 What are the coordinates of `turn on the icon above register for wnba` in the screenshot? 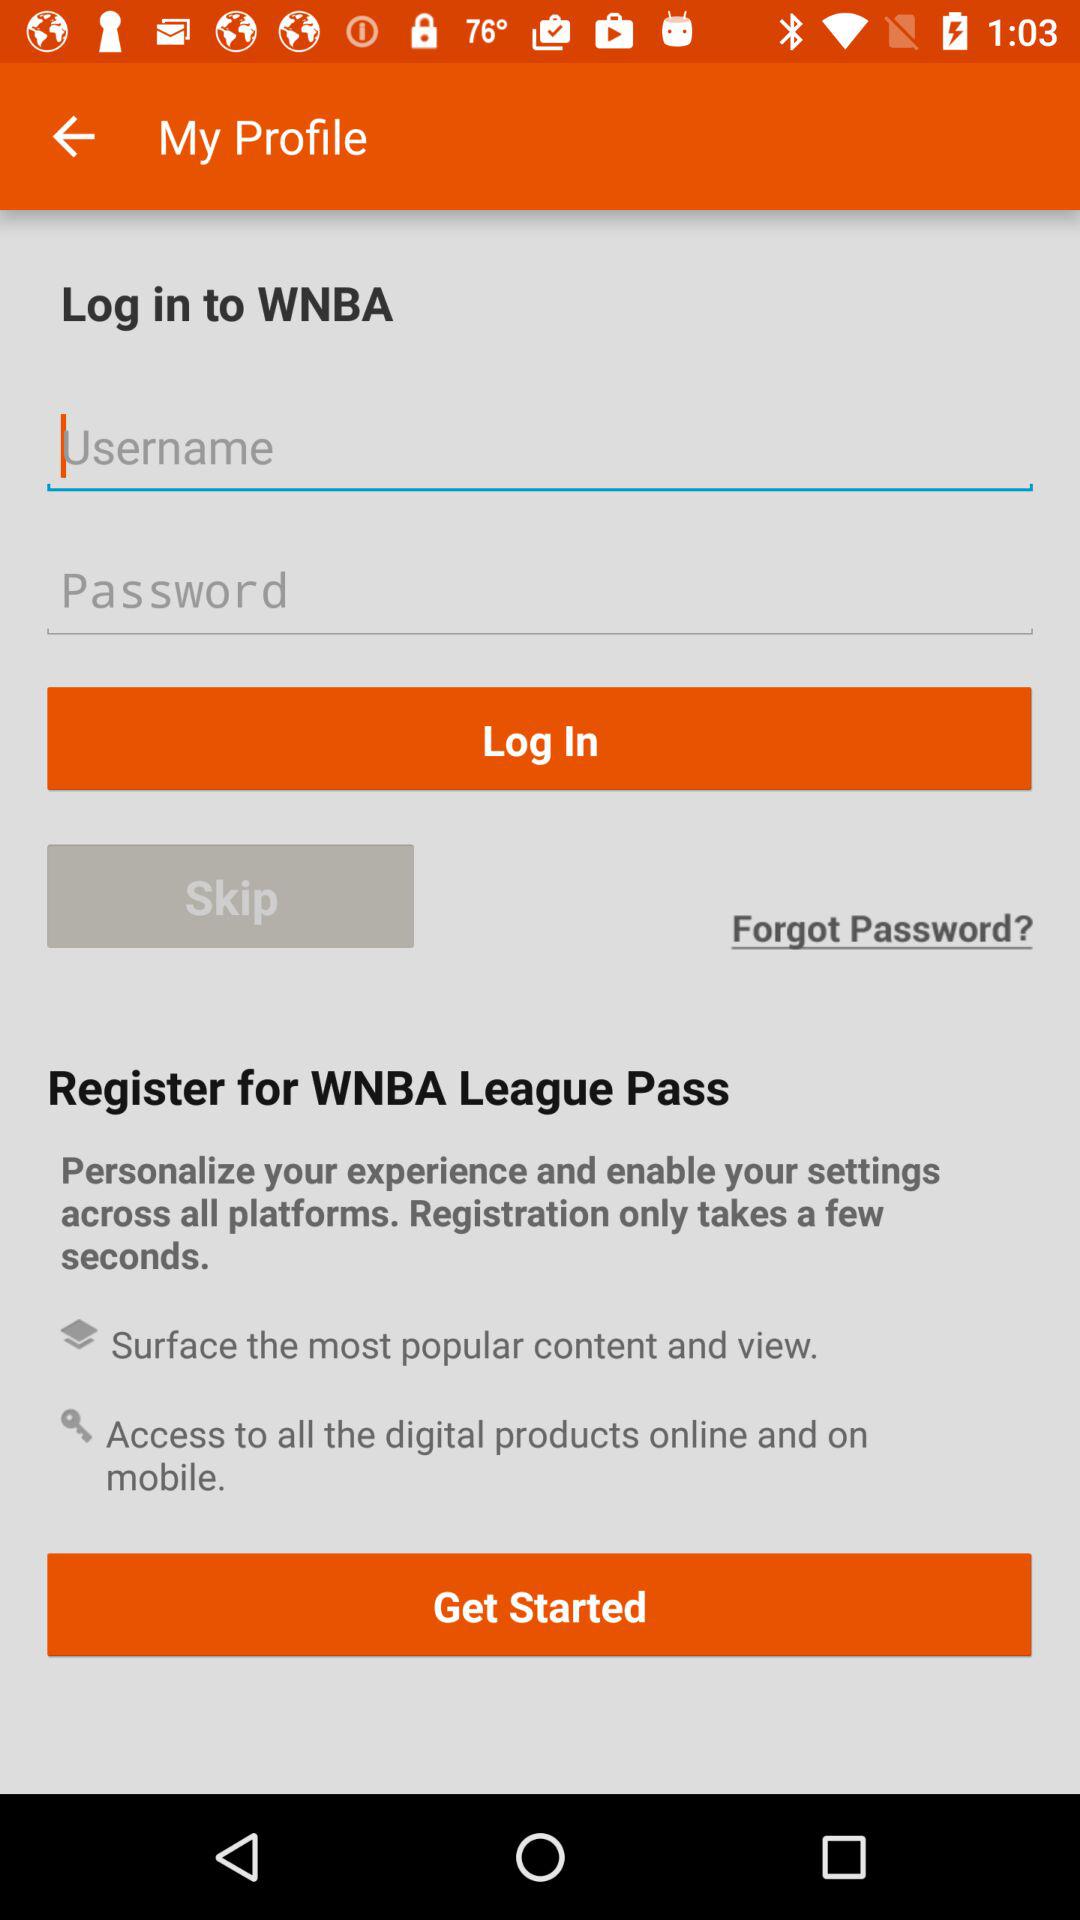 It's located at (881, 930).